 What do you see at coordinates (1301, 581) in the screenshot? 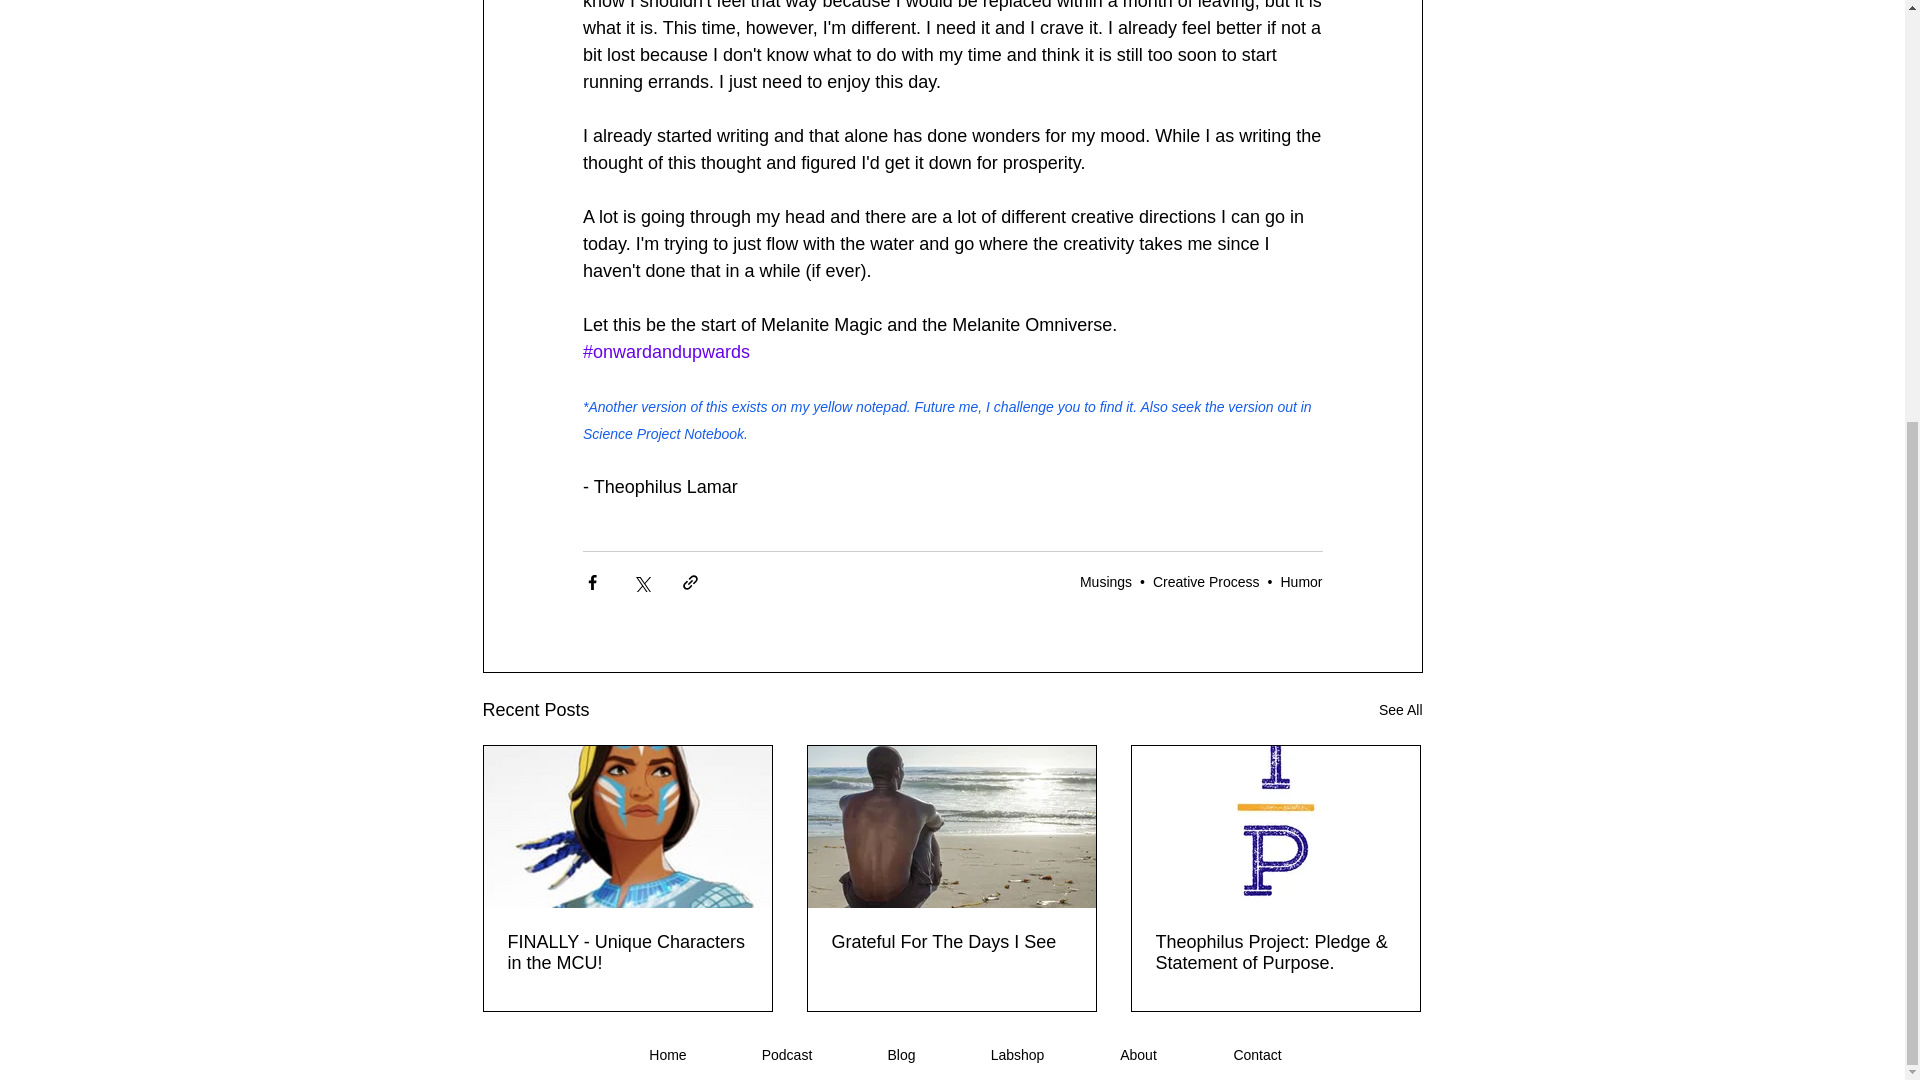
I see `Humor` at bounding box center [1301, 581].